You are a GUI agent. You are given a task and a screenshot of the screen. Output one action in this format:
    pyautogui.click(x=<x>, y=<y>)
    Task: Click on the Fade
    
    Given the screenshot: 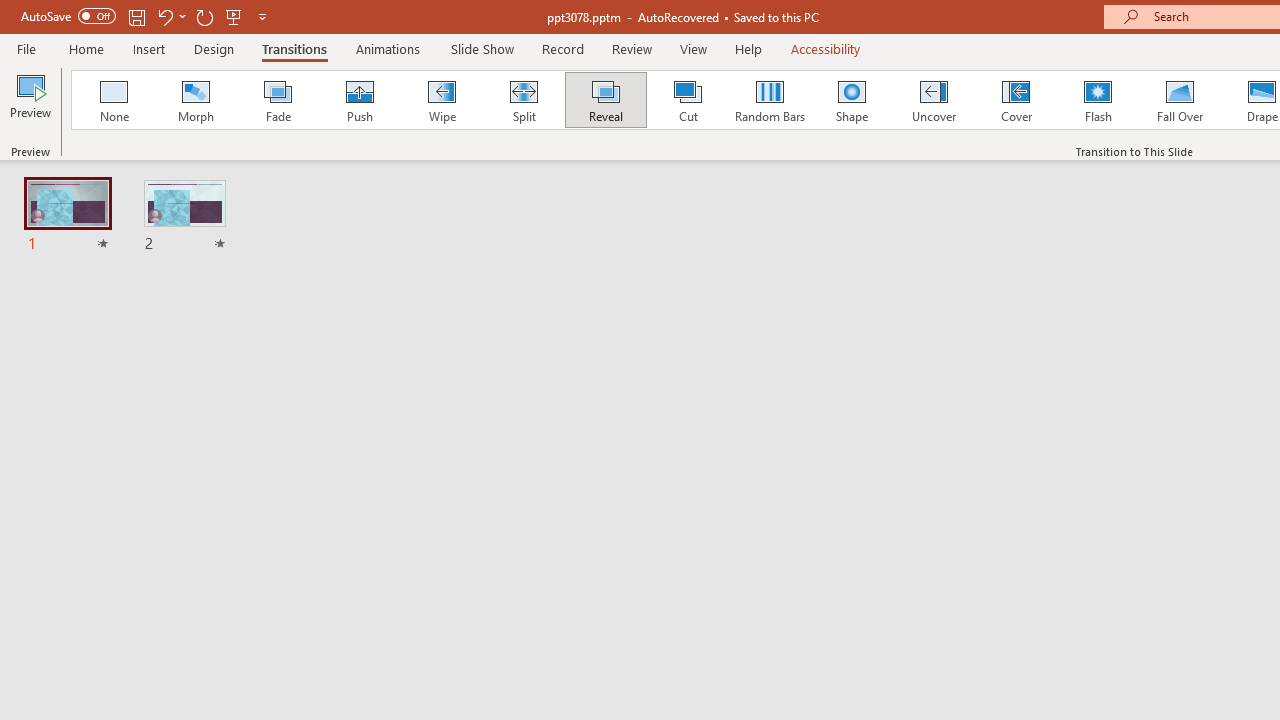 What is the action you would take?
    pyautogui.click(x=277, y=100)
    